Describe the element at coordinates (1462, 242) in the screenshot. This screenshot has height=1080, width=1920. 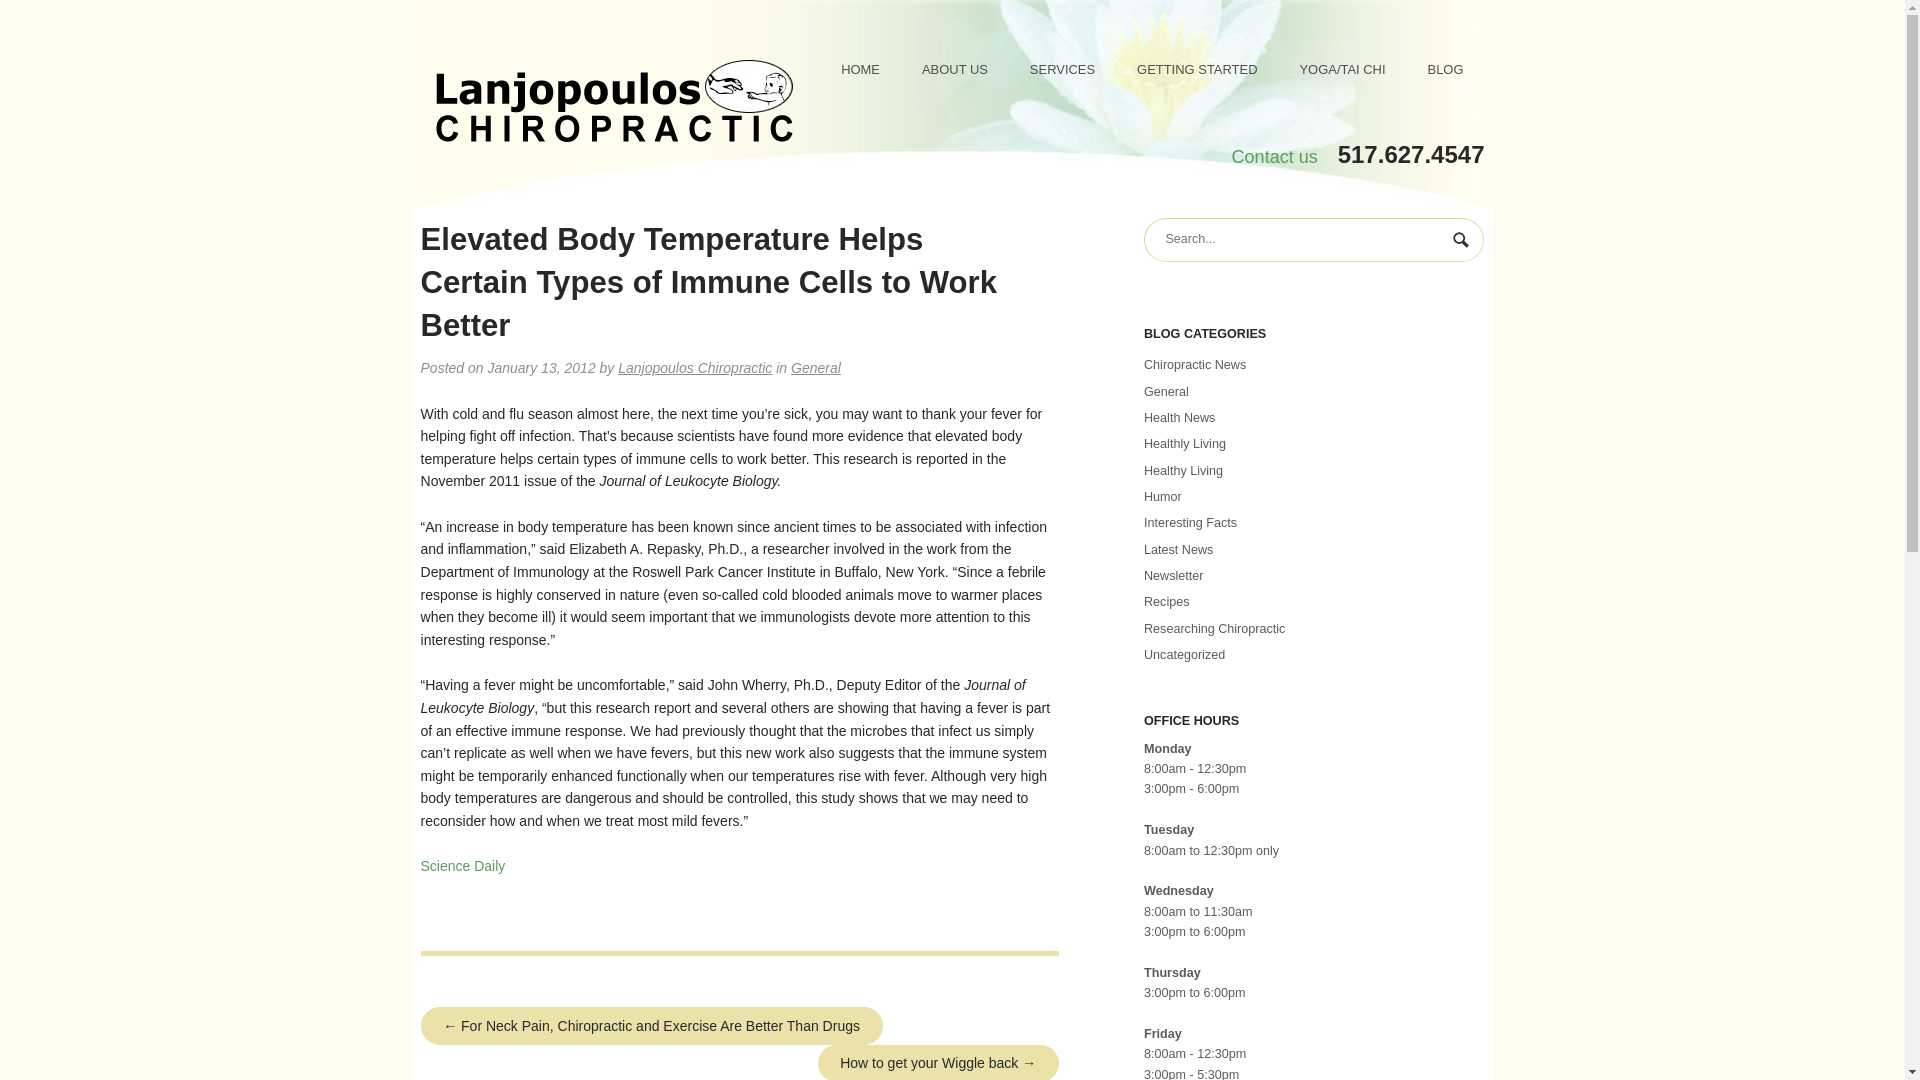
I see `Search` at that location.